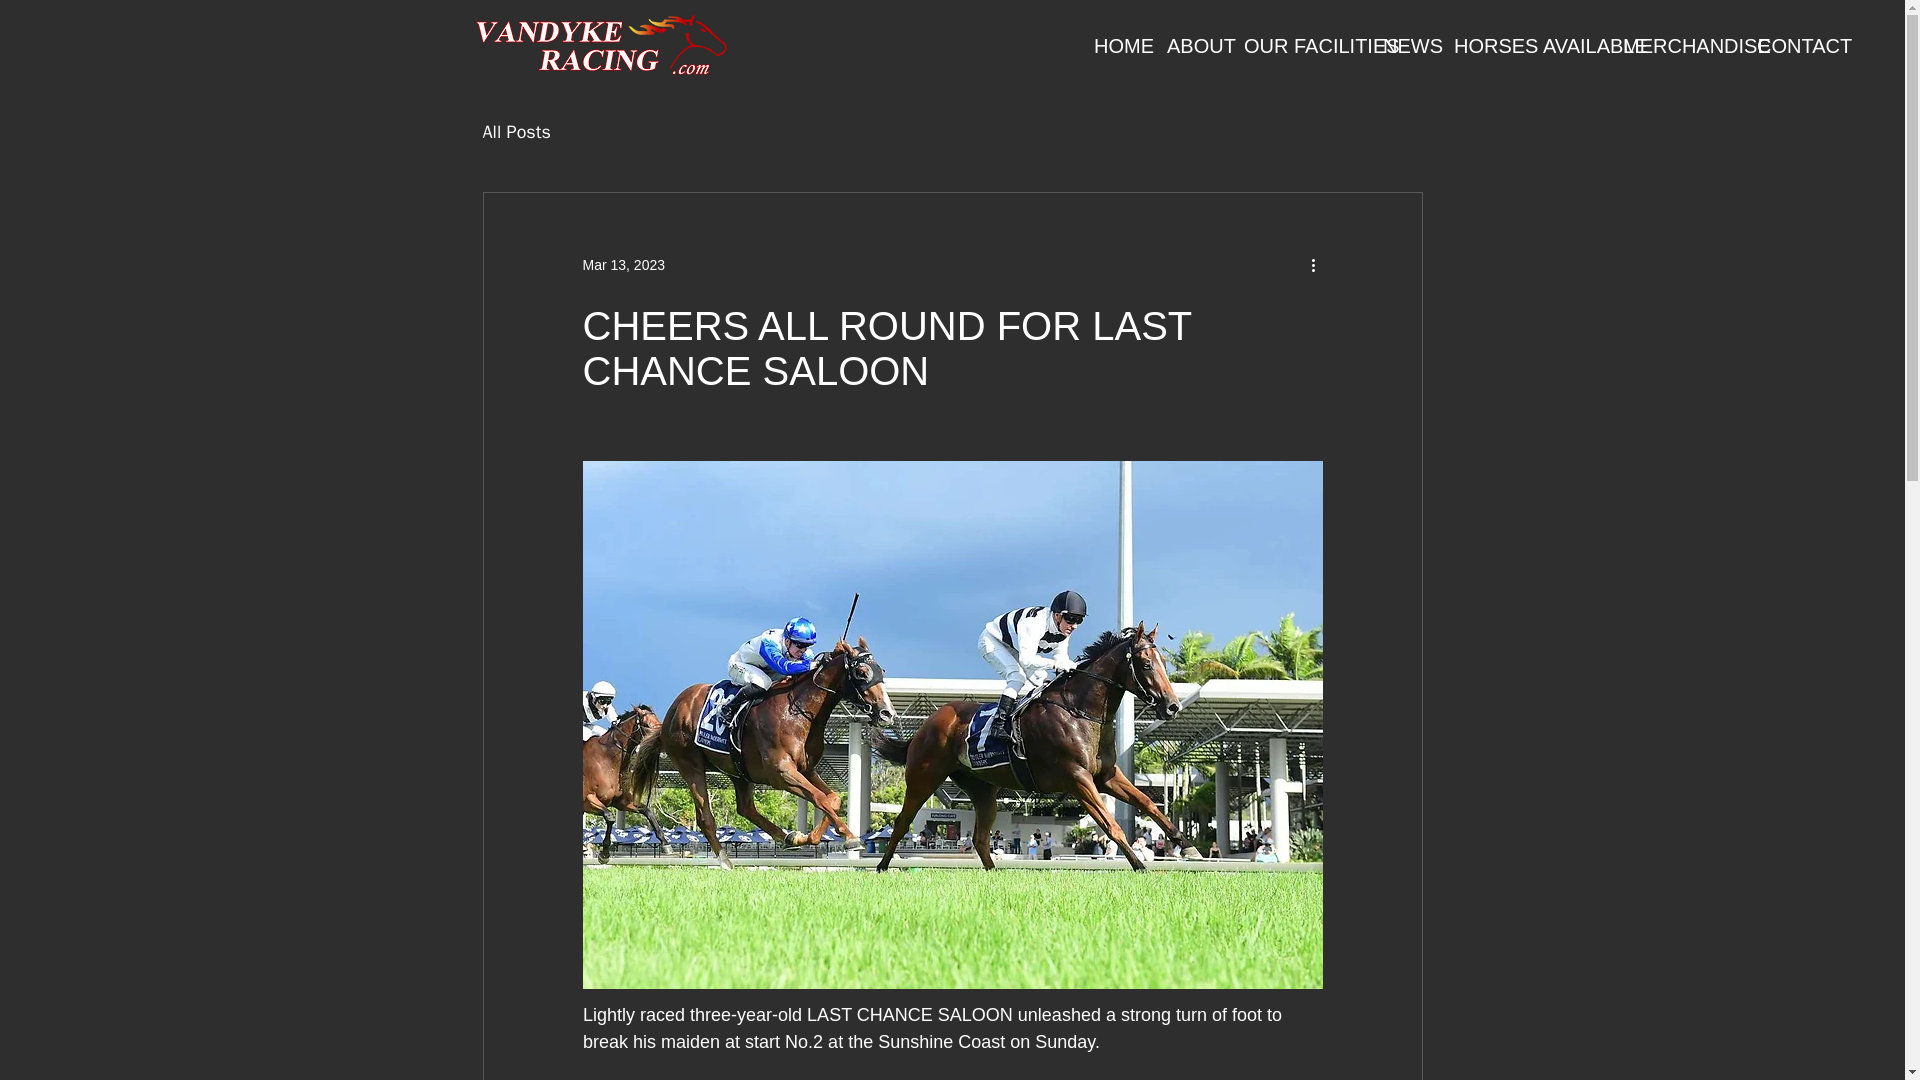 This screenshot has height=1080, width=1920. I want to click on HOME, so click(1116, 46).